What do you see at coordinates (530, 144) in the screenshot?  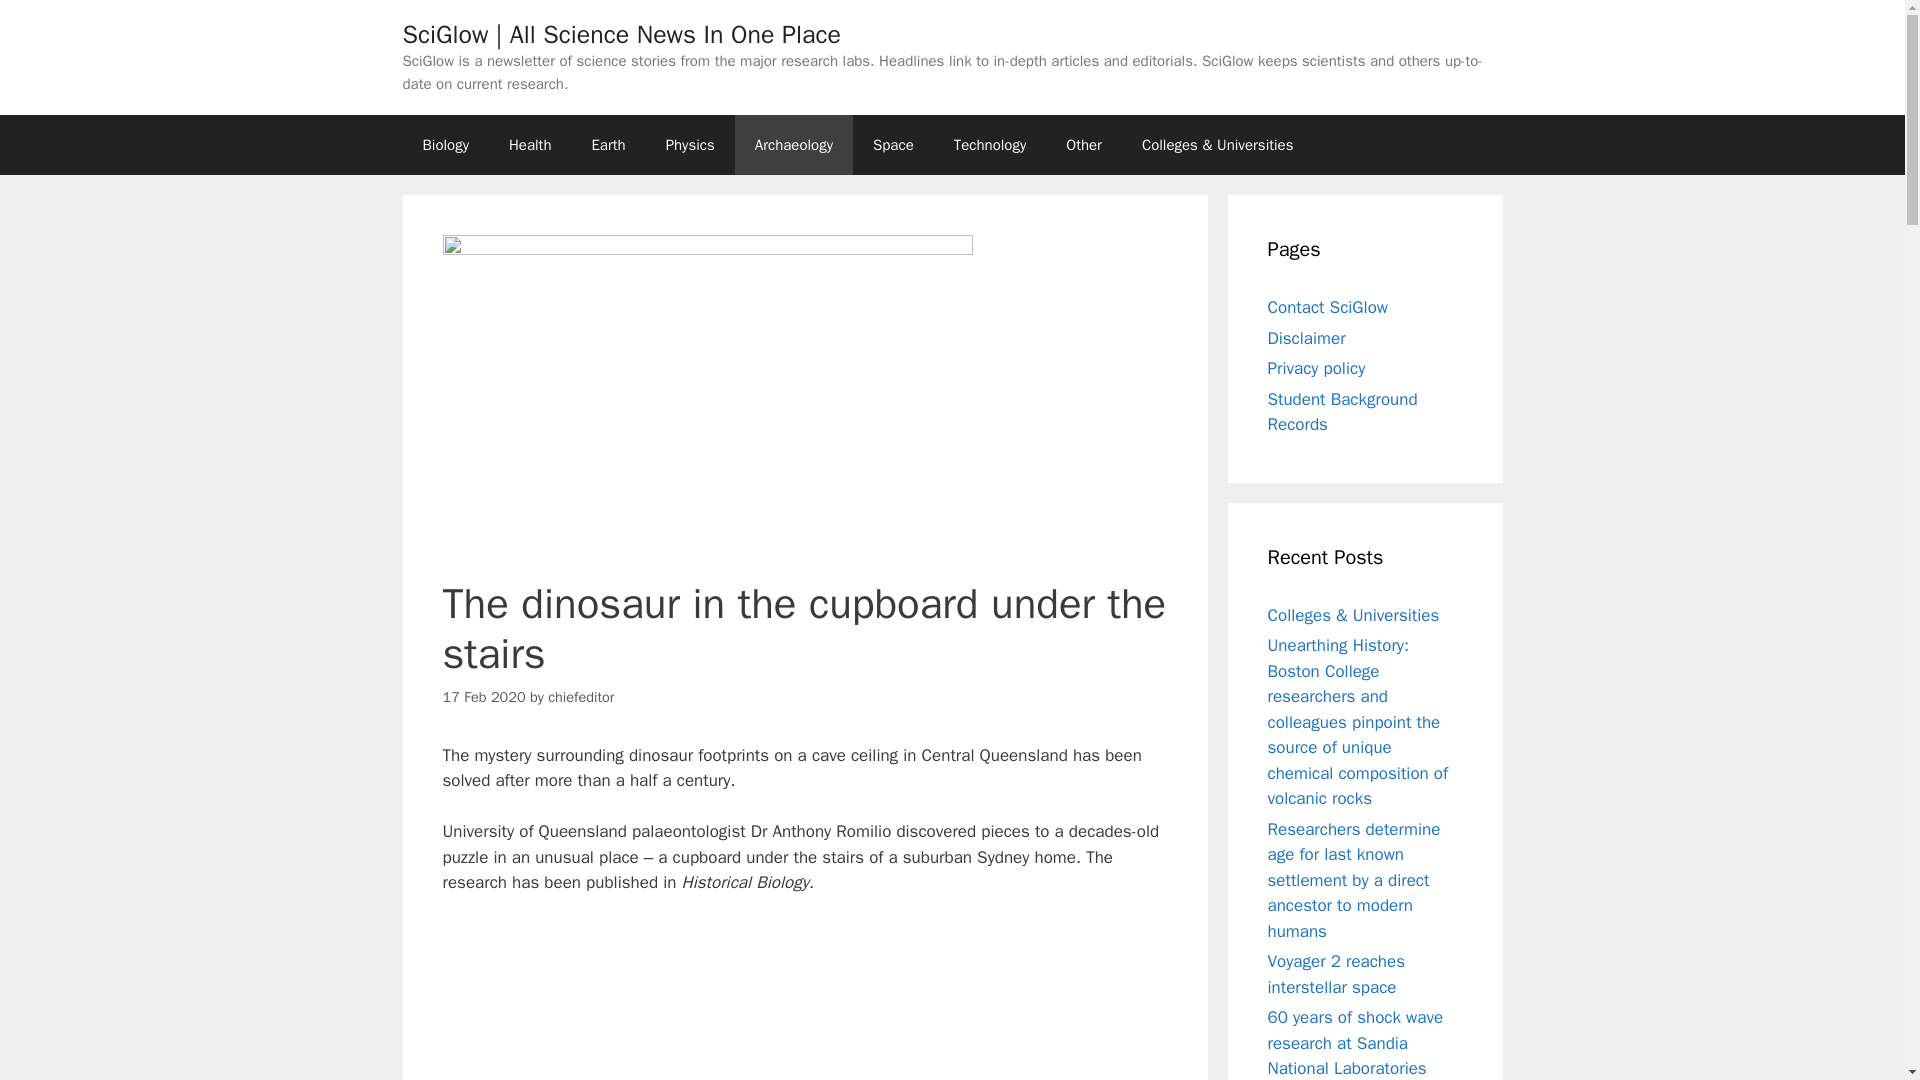 I see `Health` at bounding box center [530, 144].